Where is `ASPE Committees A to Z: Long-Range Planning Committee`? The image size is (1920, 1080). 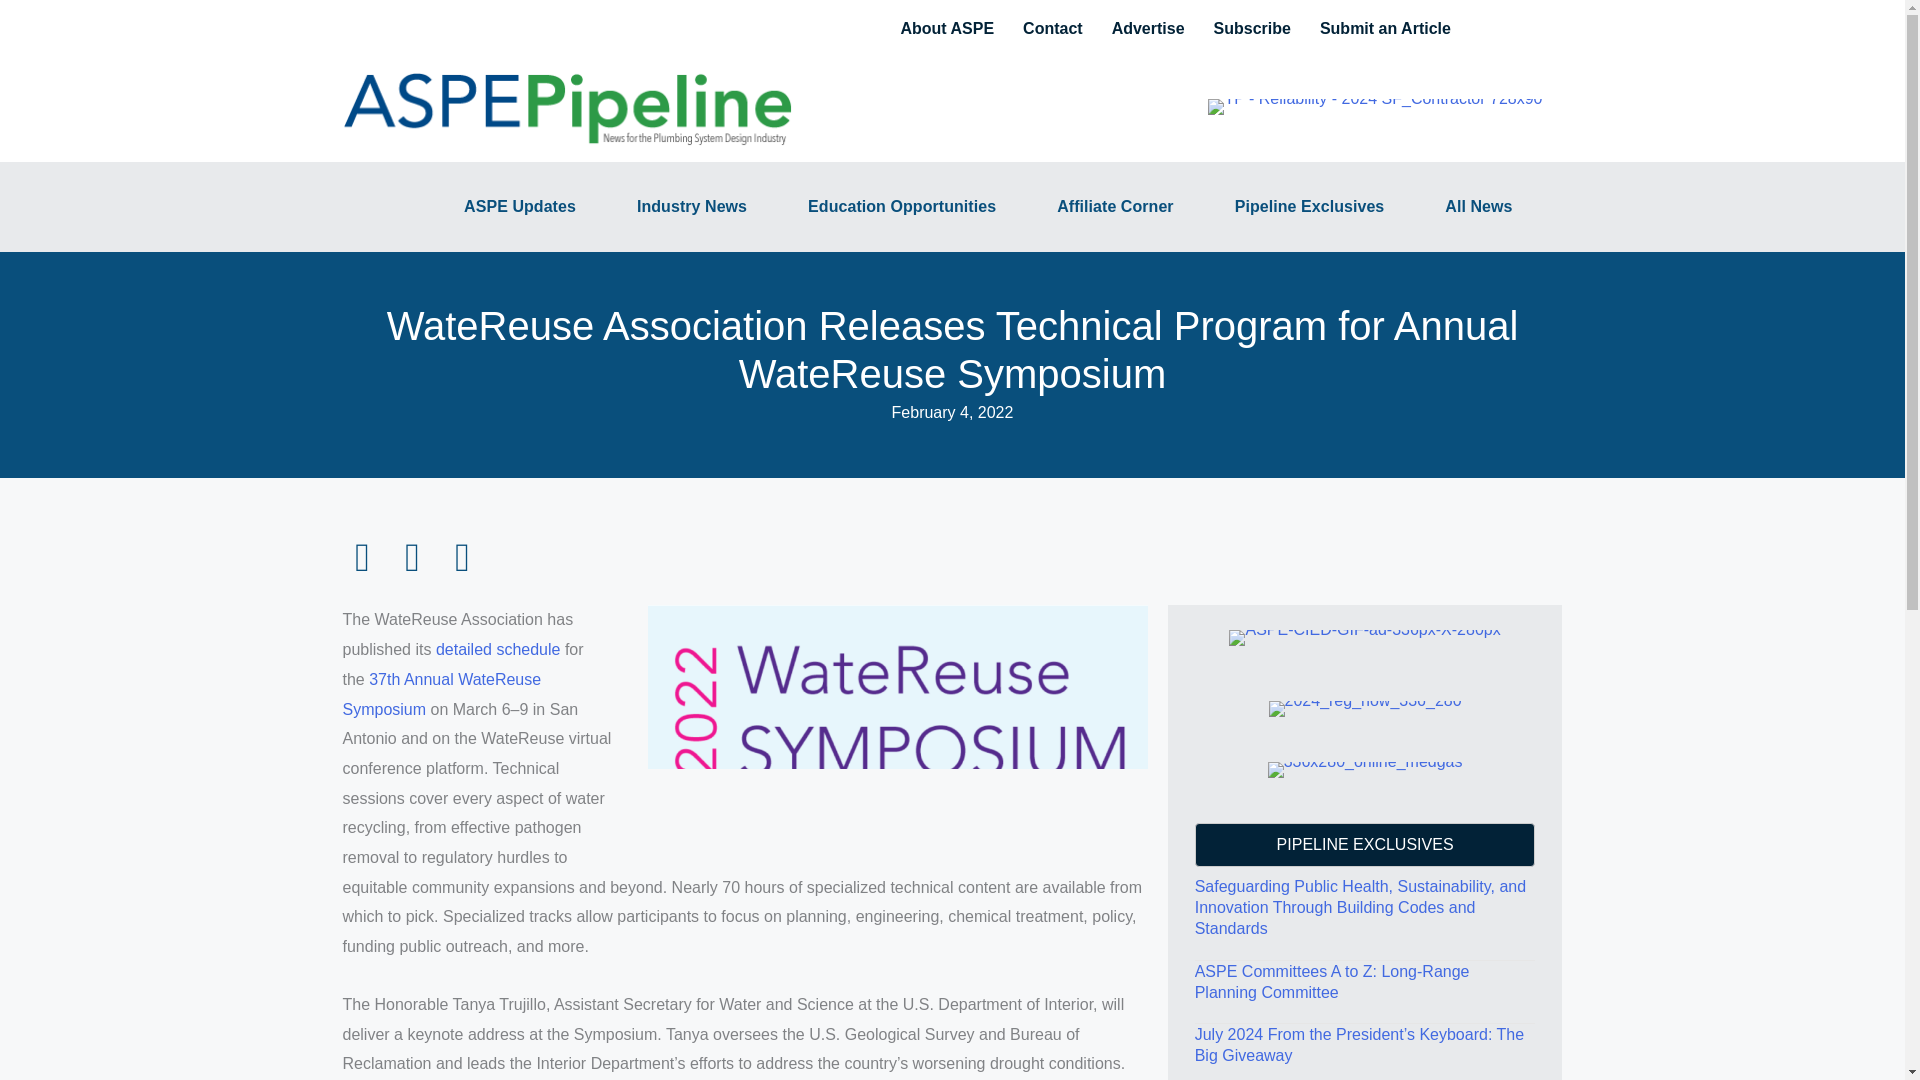 ASPE Committees A to Z: Long-Range Planning Committee is located at coordinates (1332, 982).